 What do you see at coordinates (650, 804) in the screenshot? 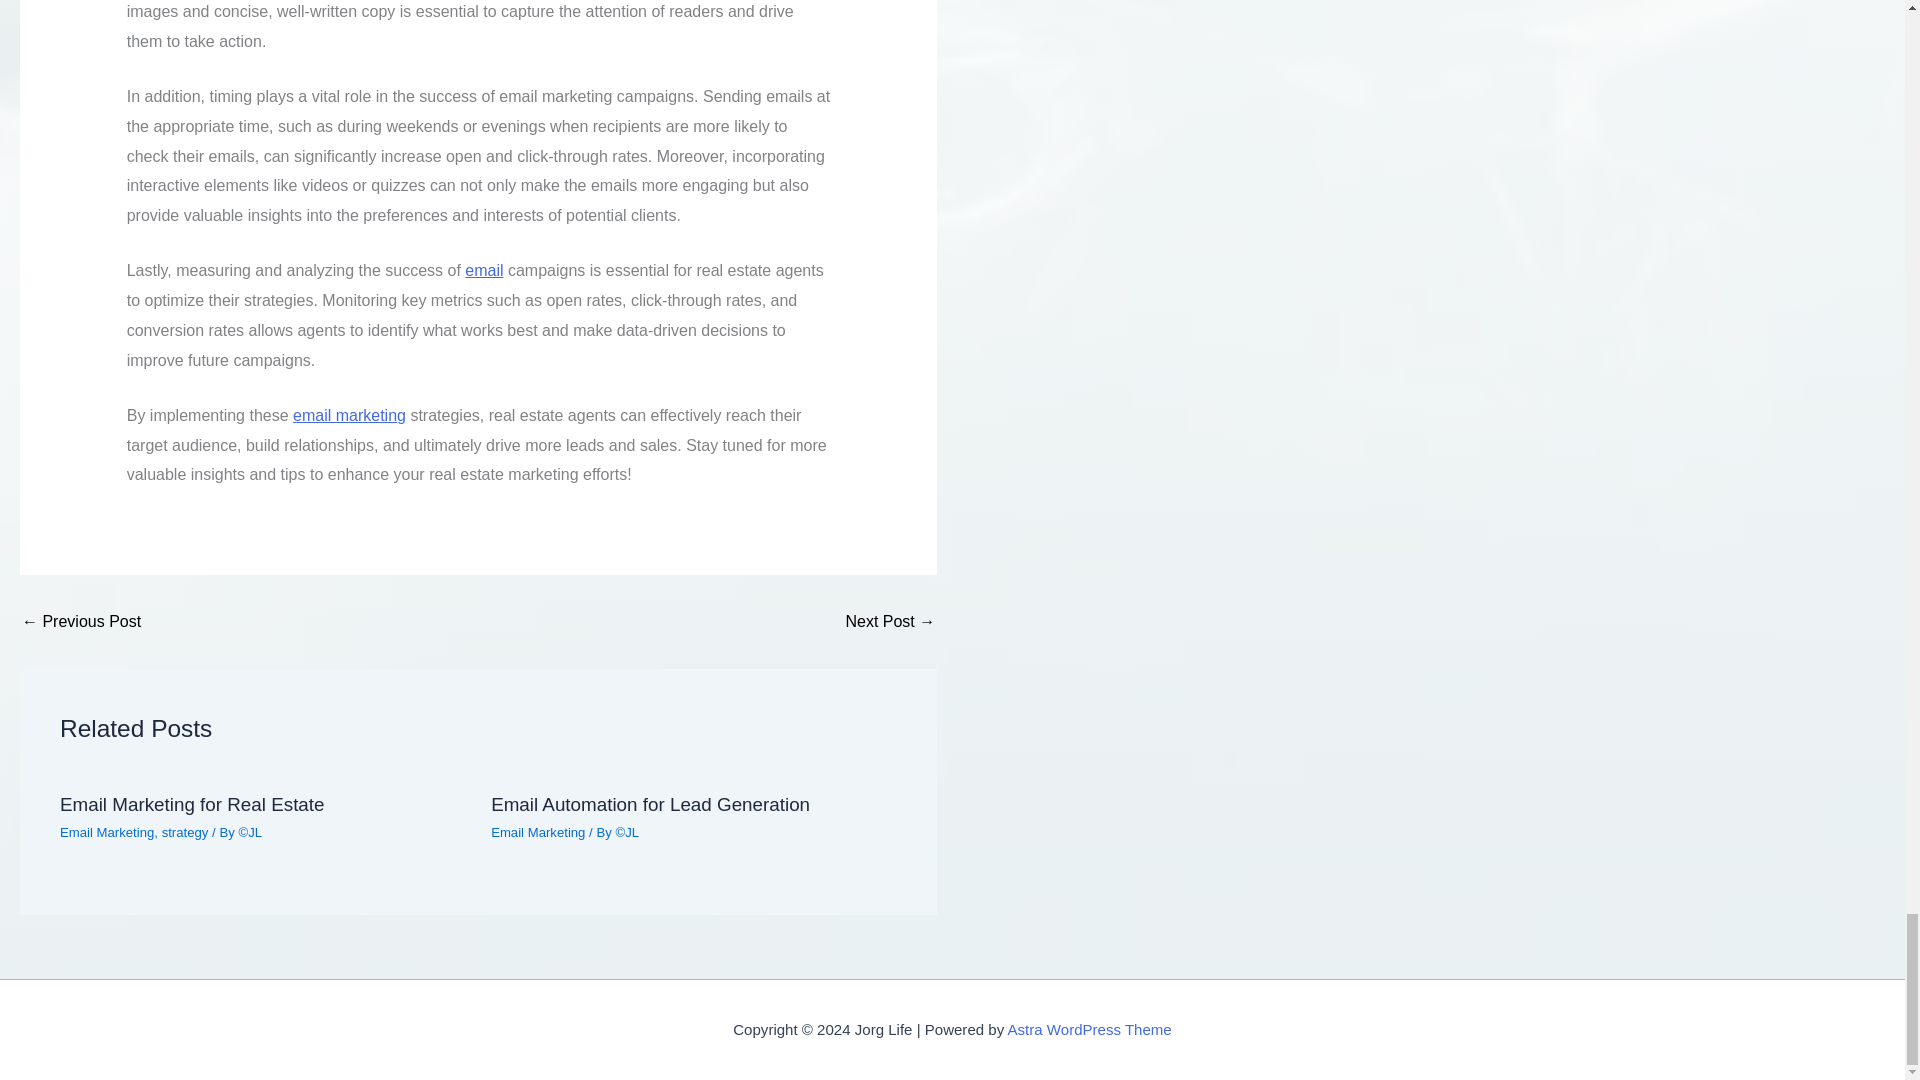
I see `Email Automation for Lead Generation` at bounding box center [650, 804].